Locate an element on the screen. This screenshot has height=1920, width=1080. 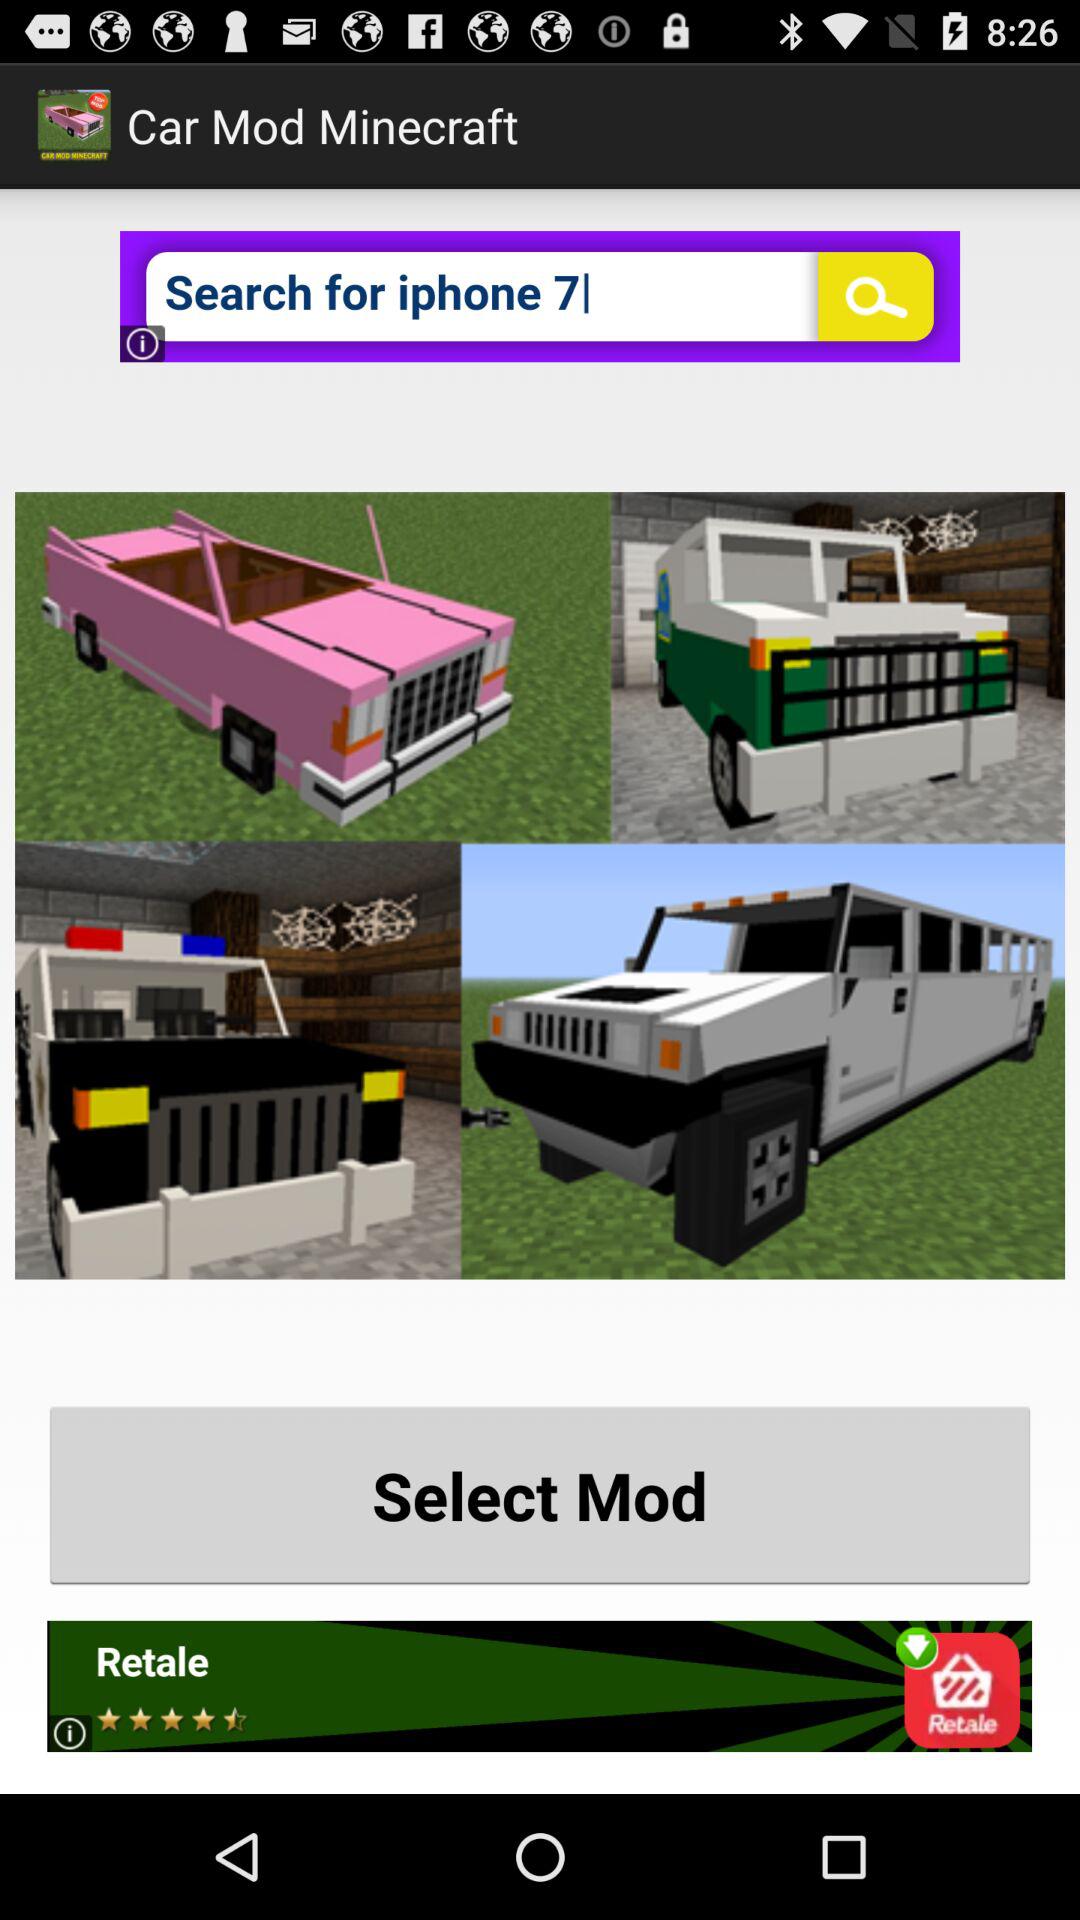
tap the item at the top is located at coordinates (540, 296).